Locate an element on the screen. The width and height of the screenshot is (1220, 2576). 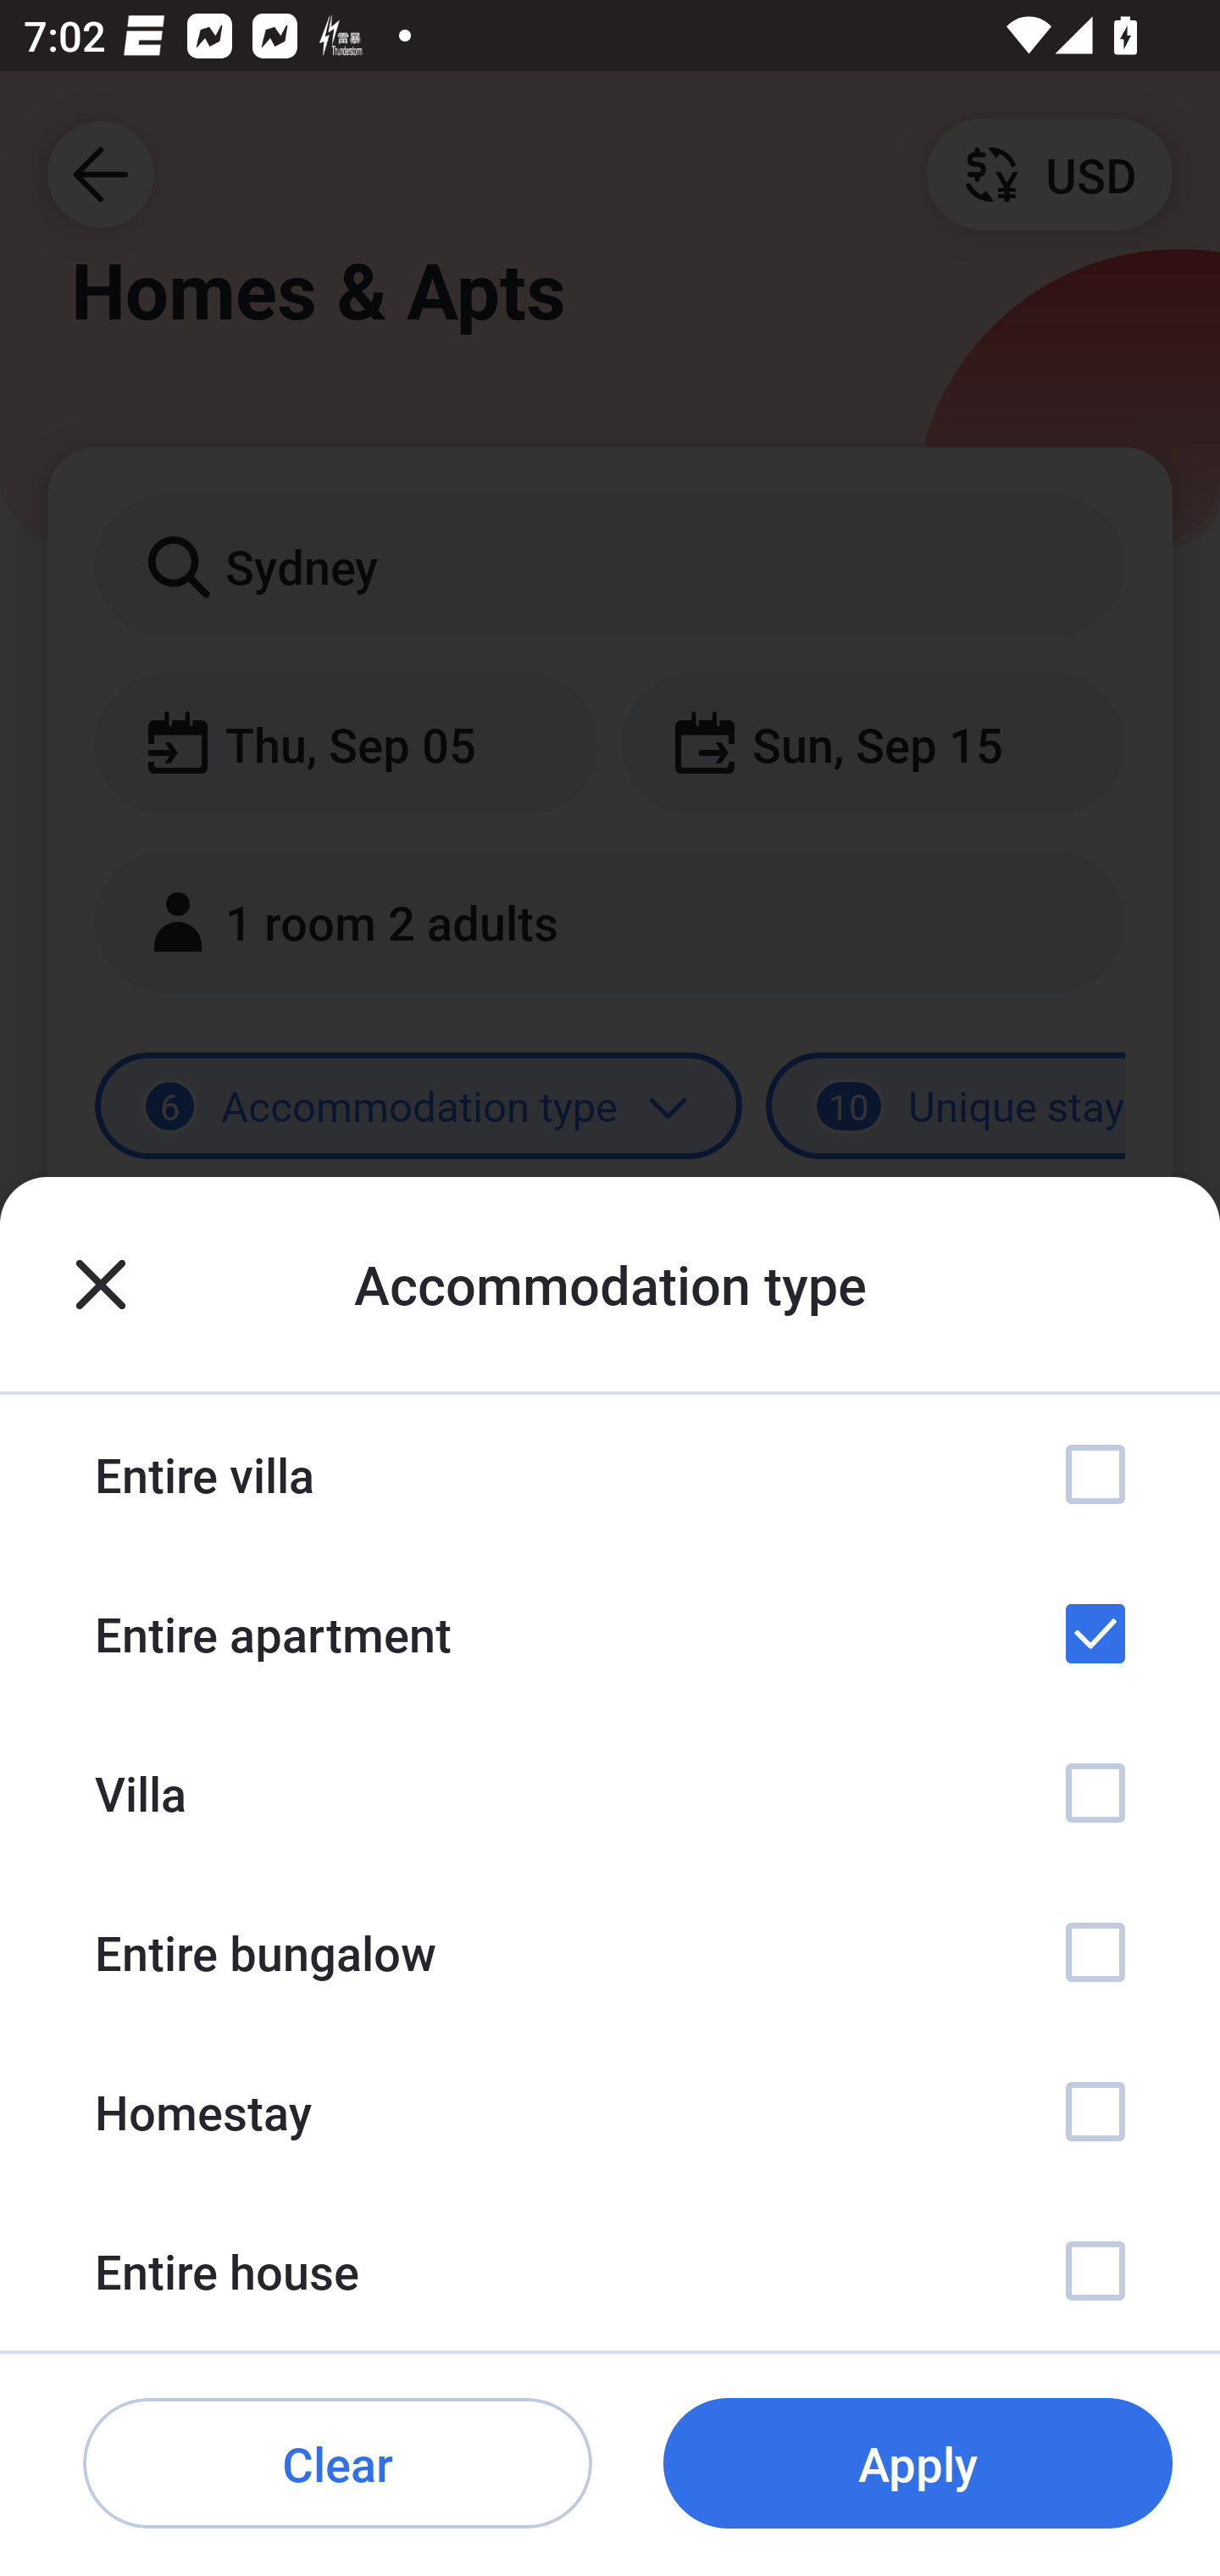
Entire villa is located at coordinates (610, 1474).